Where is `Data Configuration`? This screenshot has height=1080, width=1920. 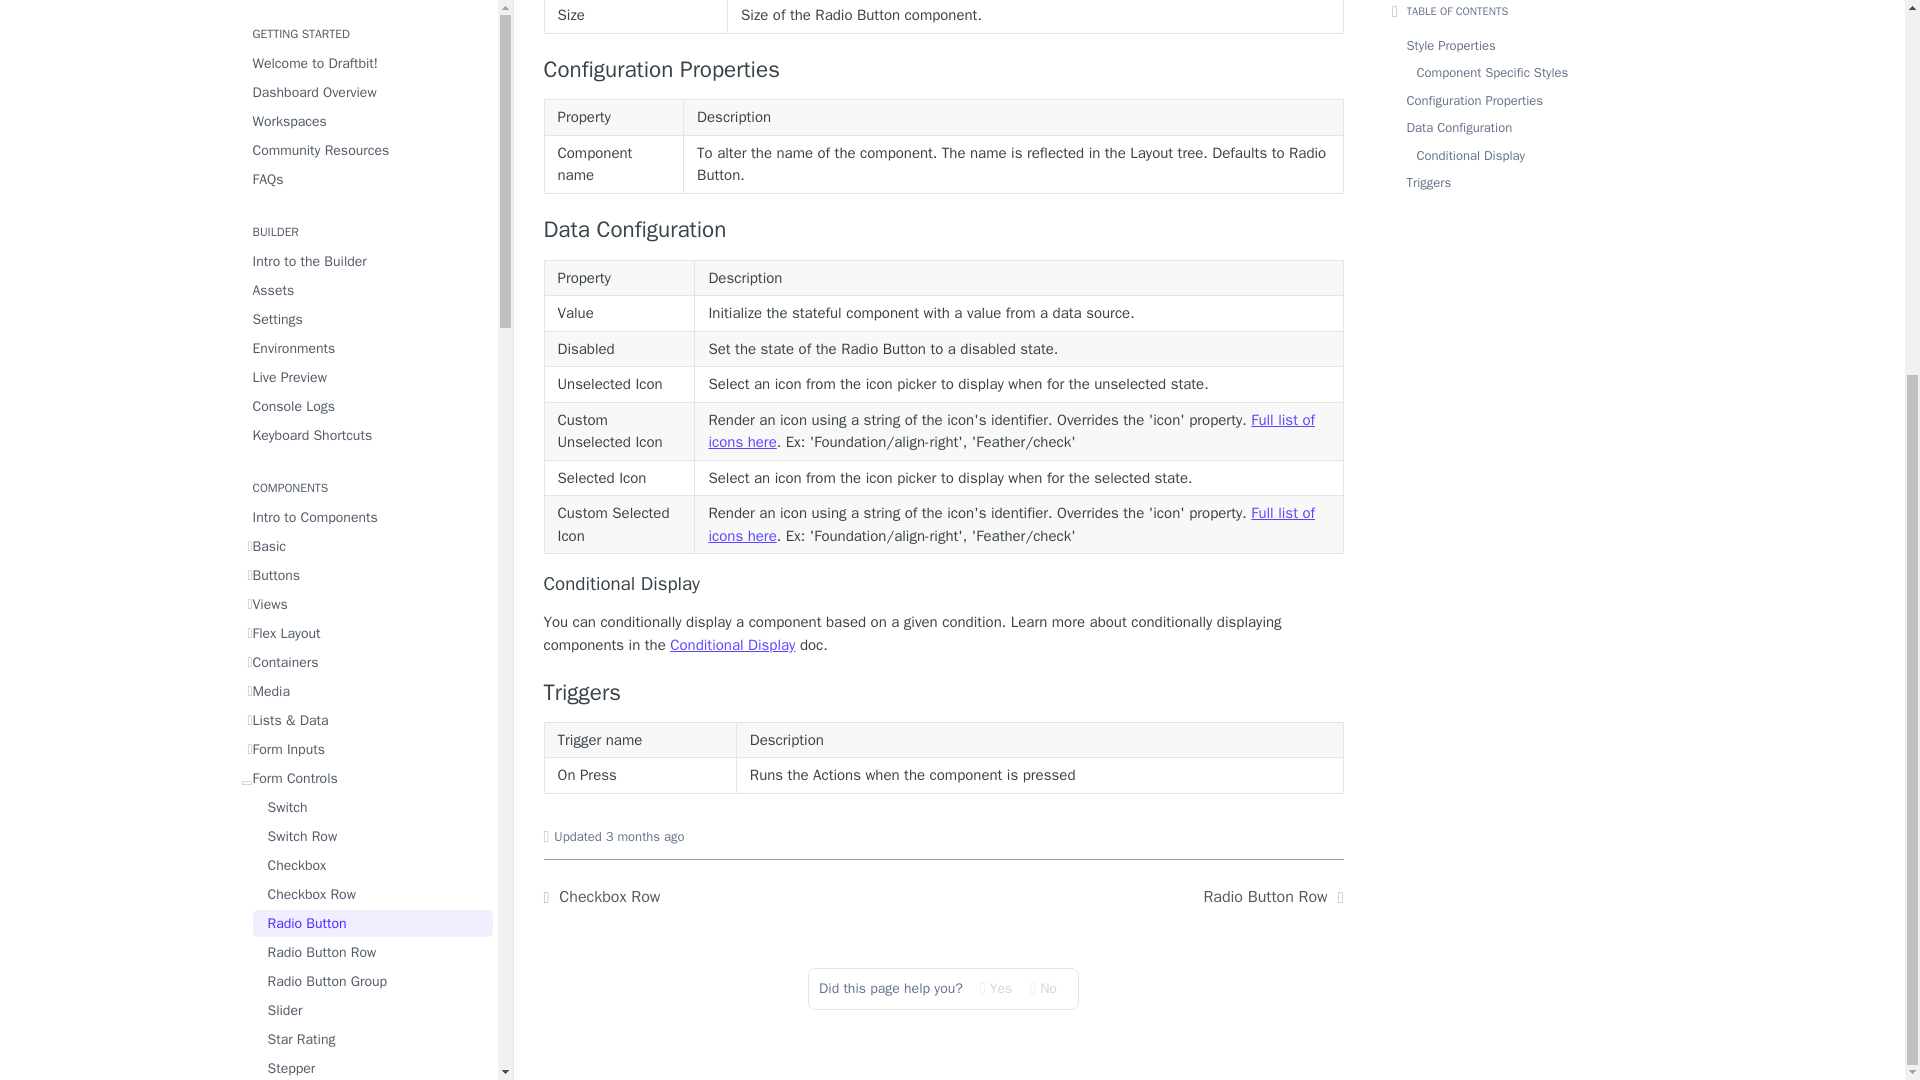 Data Configuration is located at coordinates (944, 230).